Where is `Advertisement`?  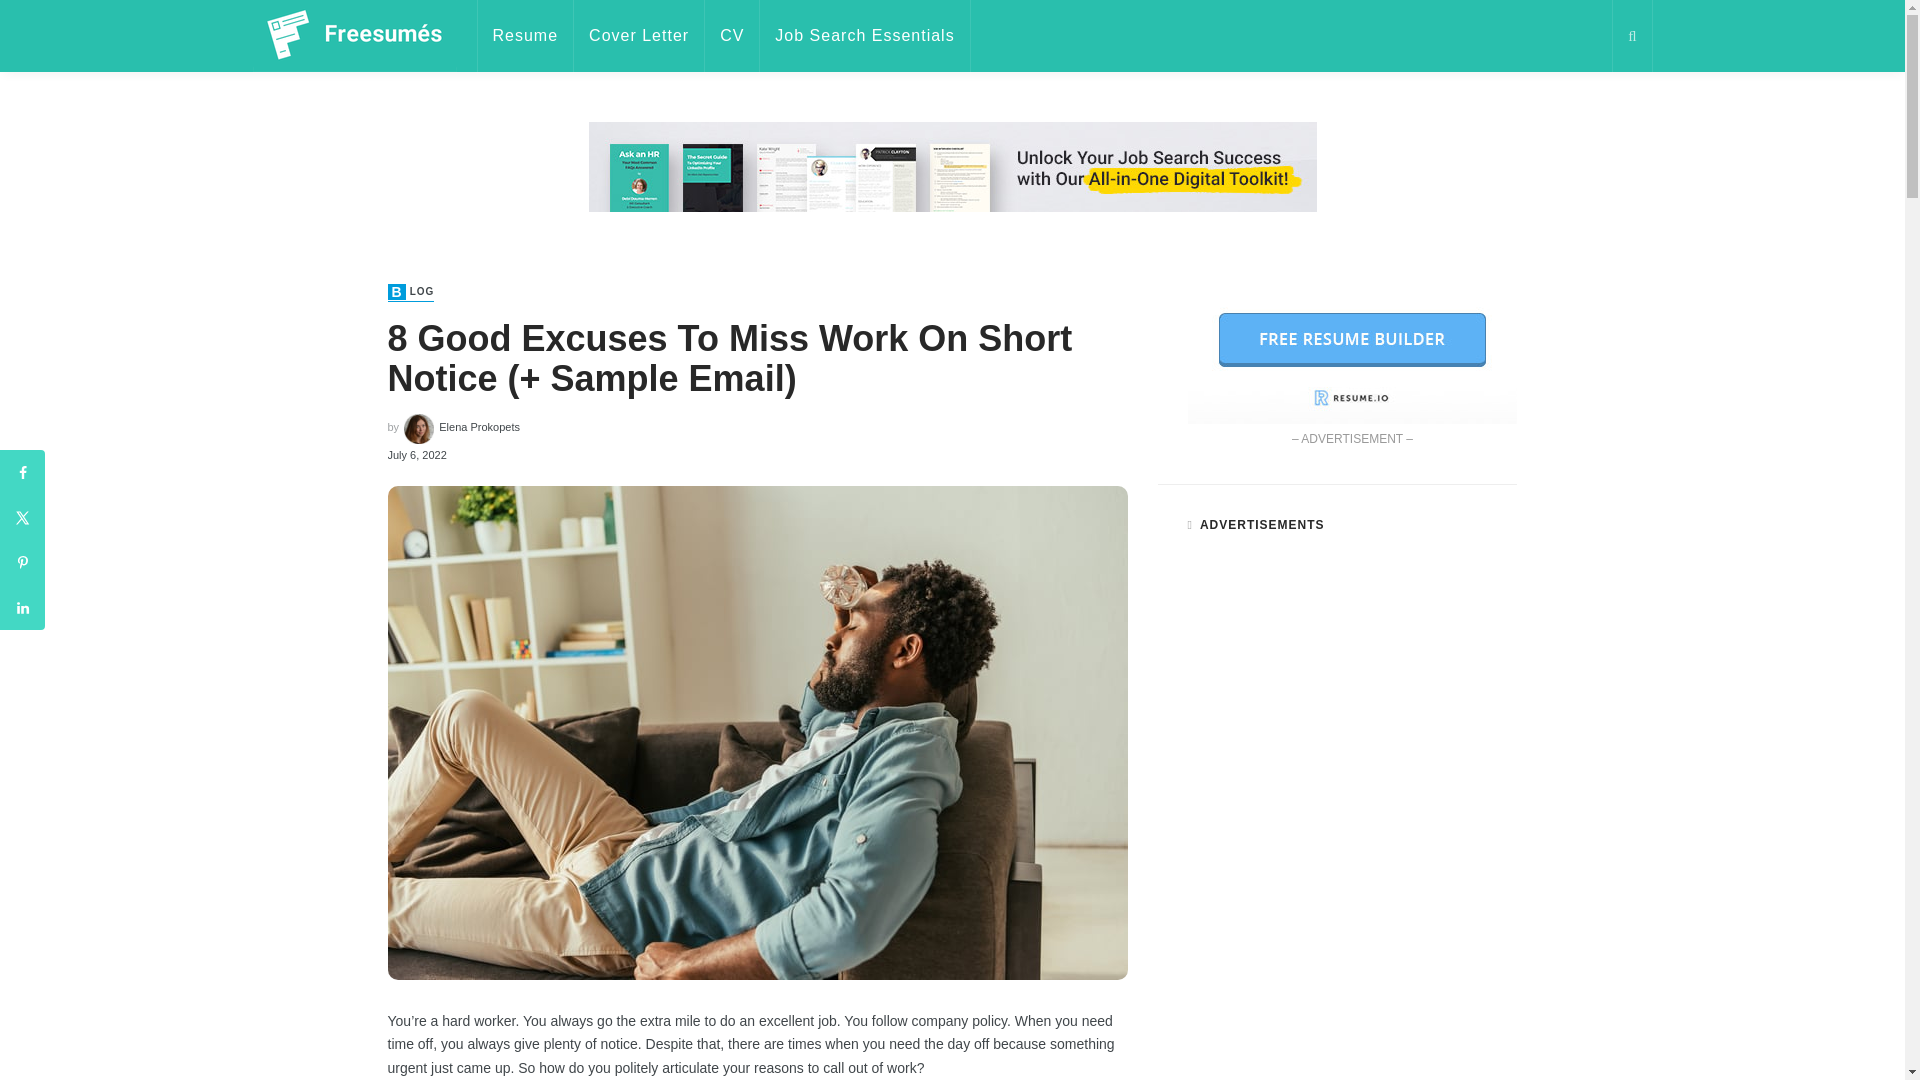
Advertisement is located at coordinates (951, 256).